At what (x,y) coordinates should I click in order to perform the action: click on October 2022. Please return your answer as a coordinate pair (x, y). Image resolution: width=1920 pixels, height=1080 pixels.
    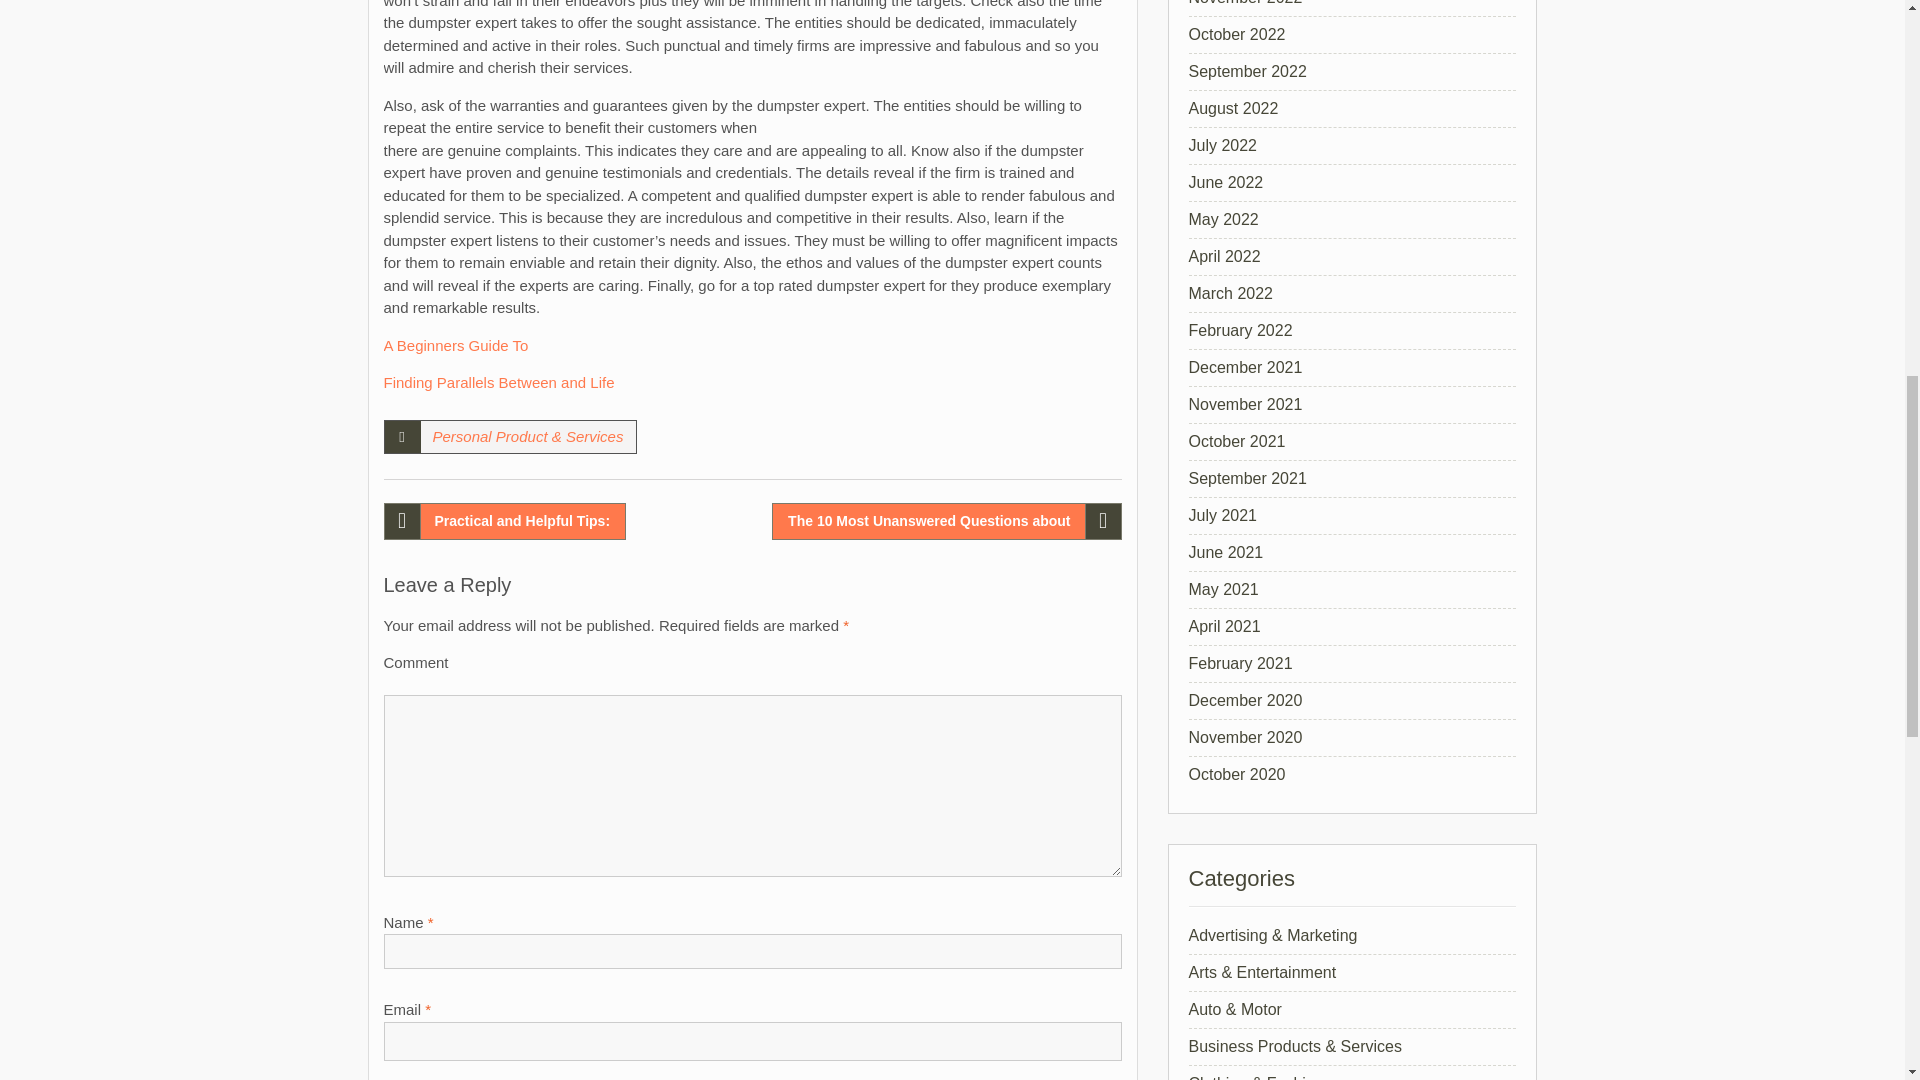
    Looking at the image, I should click on (1236, 34).